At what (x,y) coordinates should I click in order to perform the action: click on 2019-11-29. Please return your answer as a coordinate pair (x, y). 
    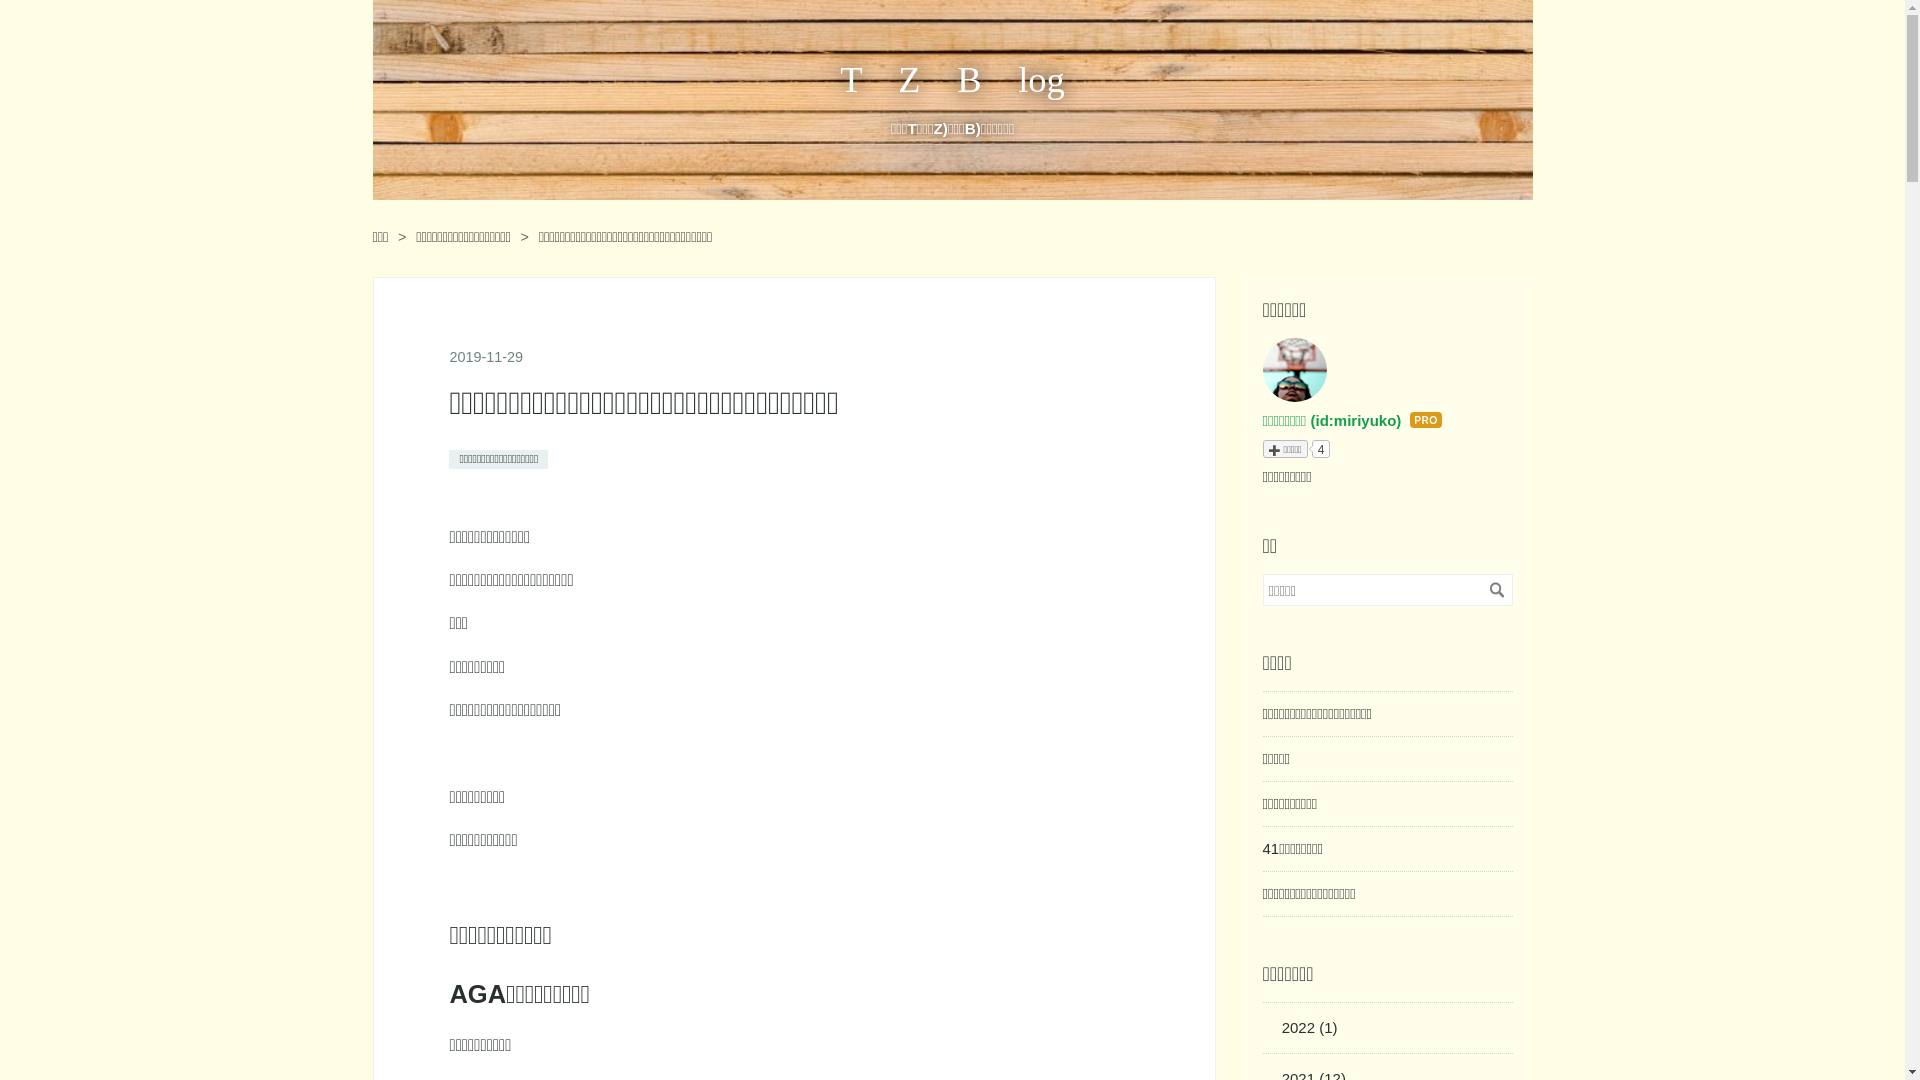
    Looking at the image, I should click on (486, 357).